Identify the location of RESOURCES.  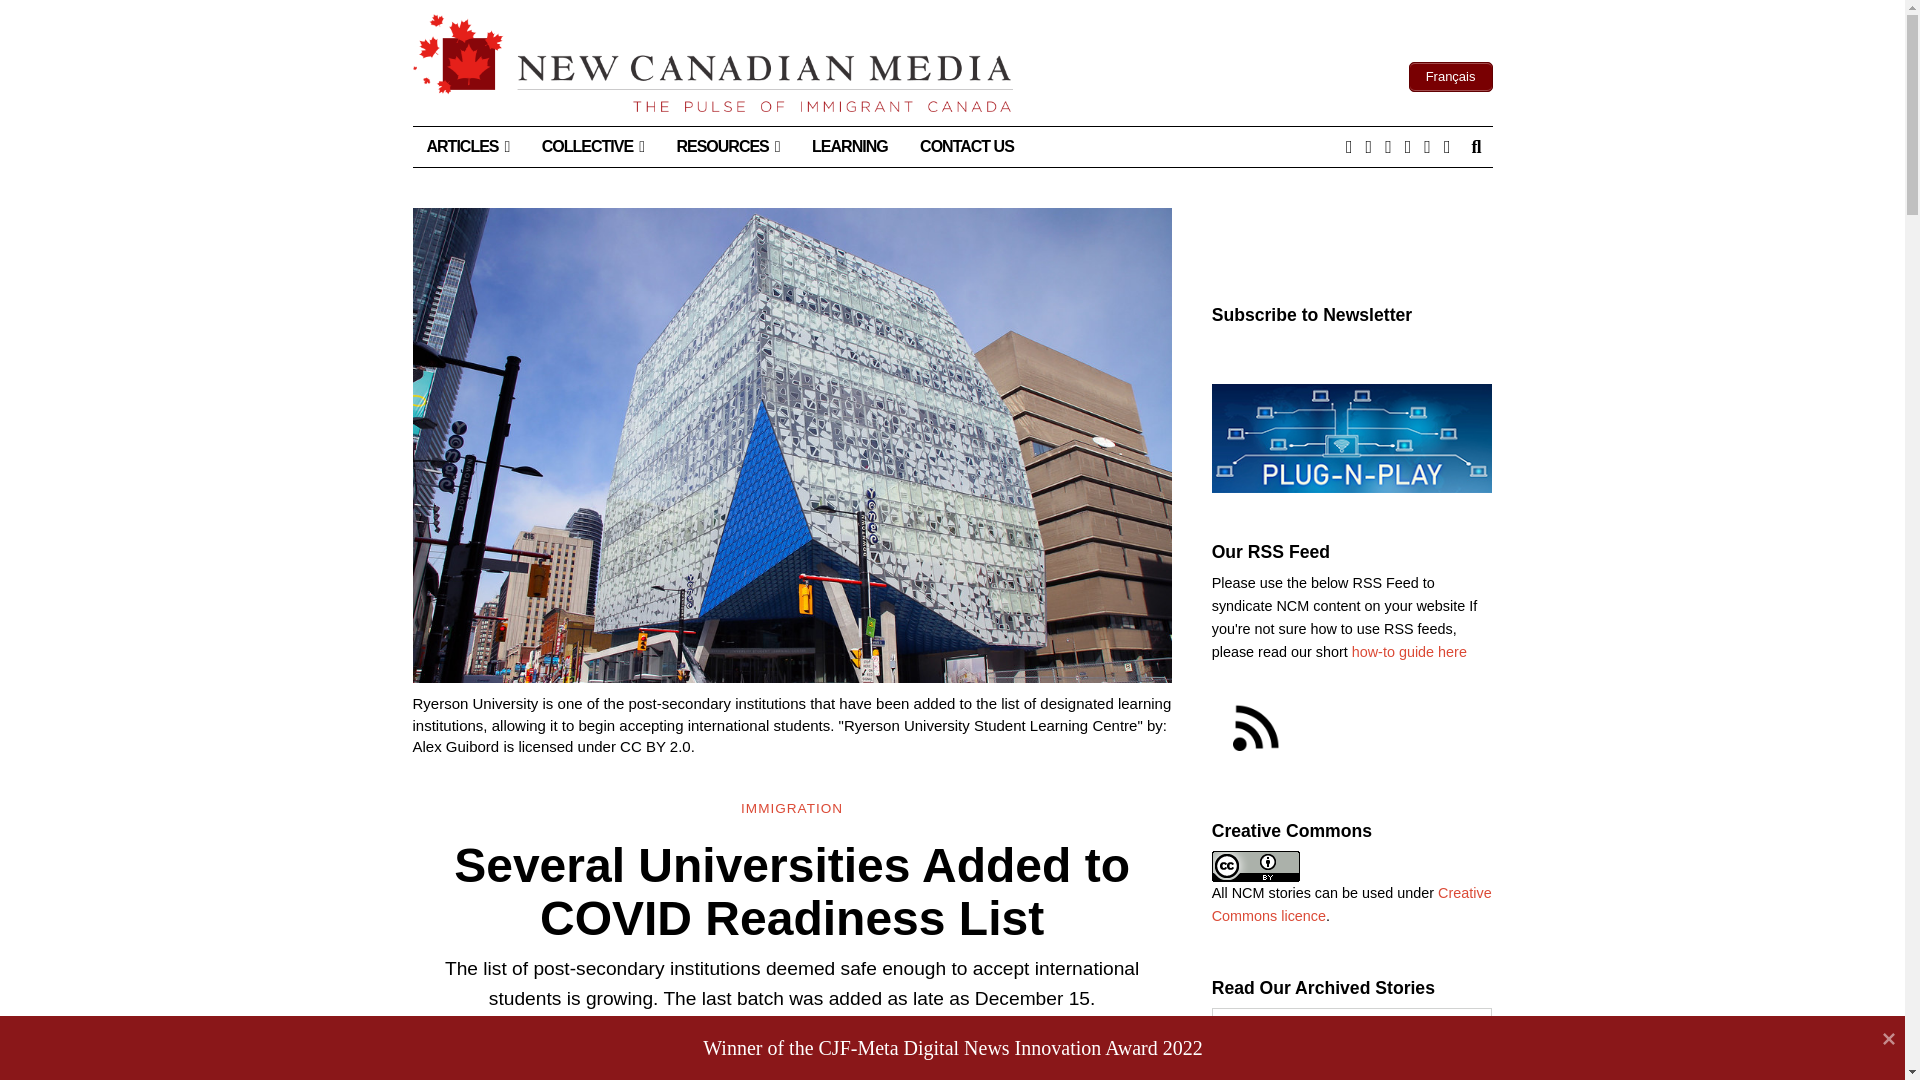
(727, 147).